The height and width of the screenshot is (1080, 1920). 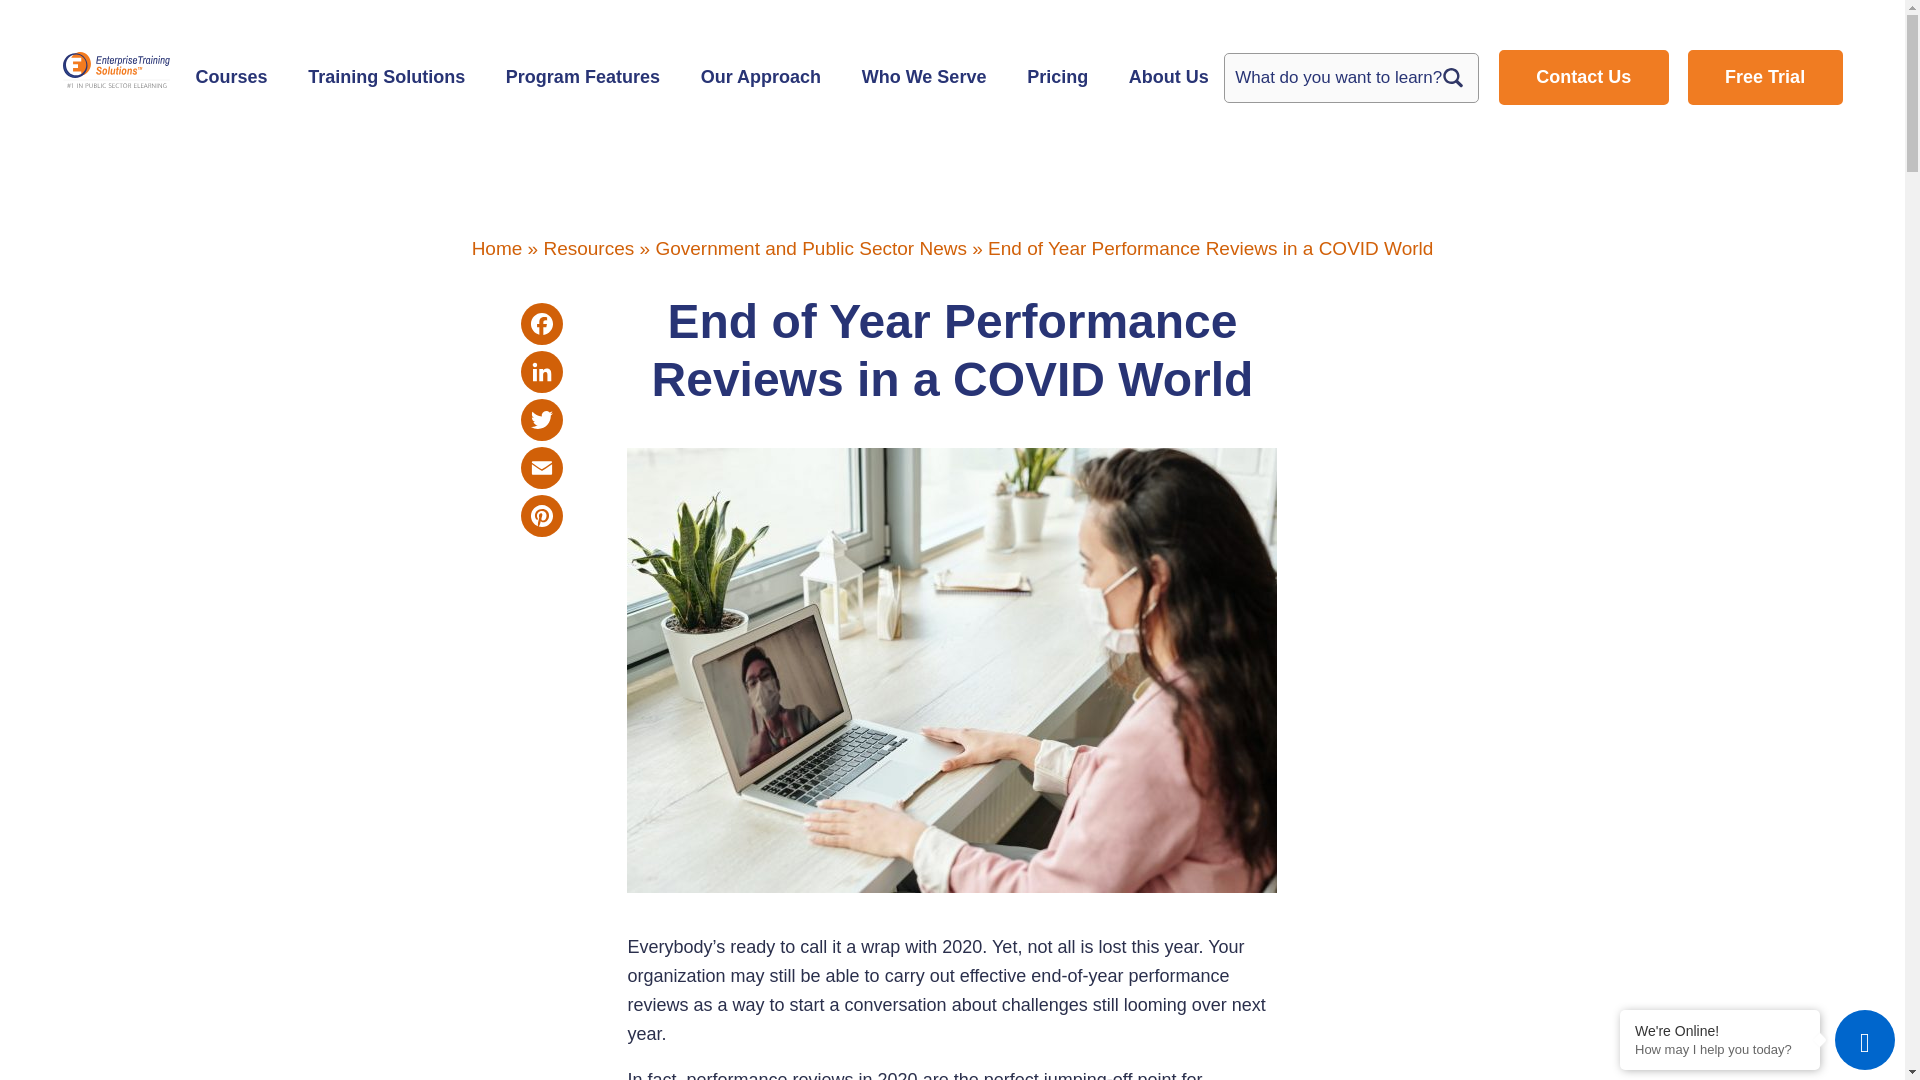 I want to click on Courses, so click(x=231, y=78).